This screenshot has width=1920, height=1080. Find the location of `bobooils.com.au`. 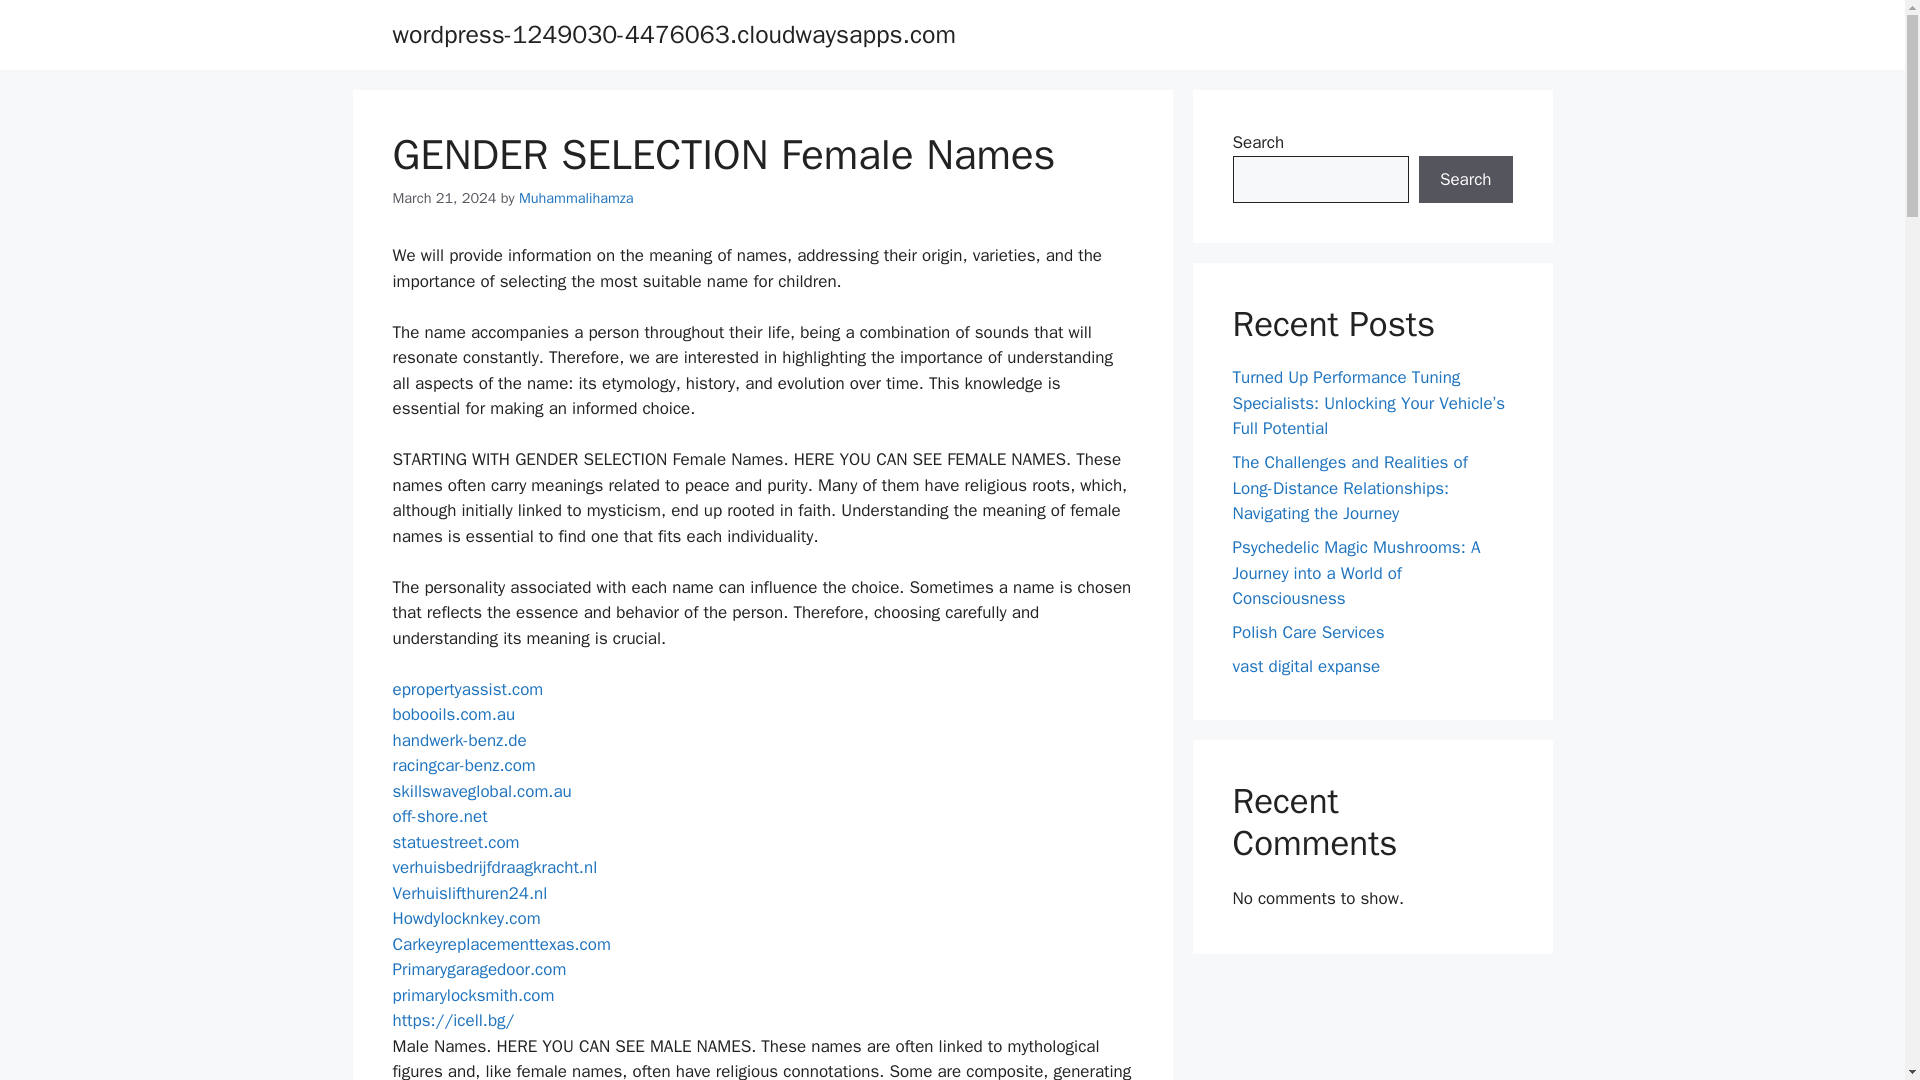

bobooils.com.au is located at coordinates (452, 714).